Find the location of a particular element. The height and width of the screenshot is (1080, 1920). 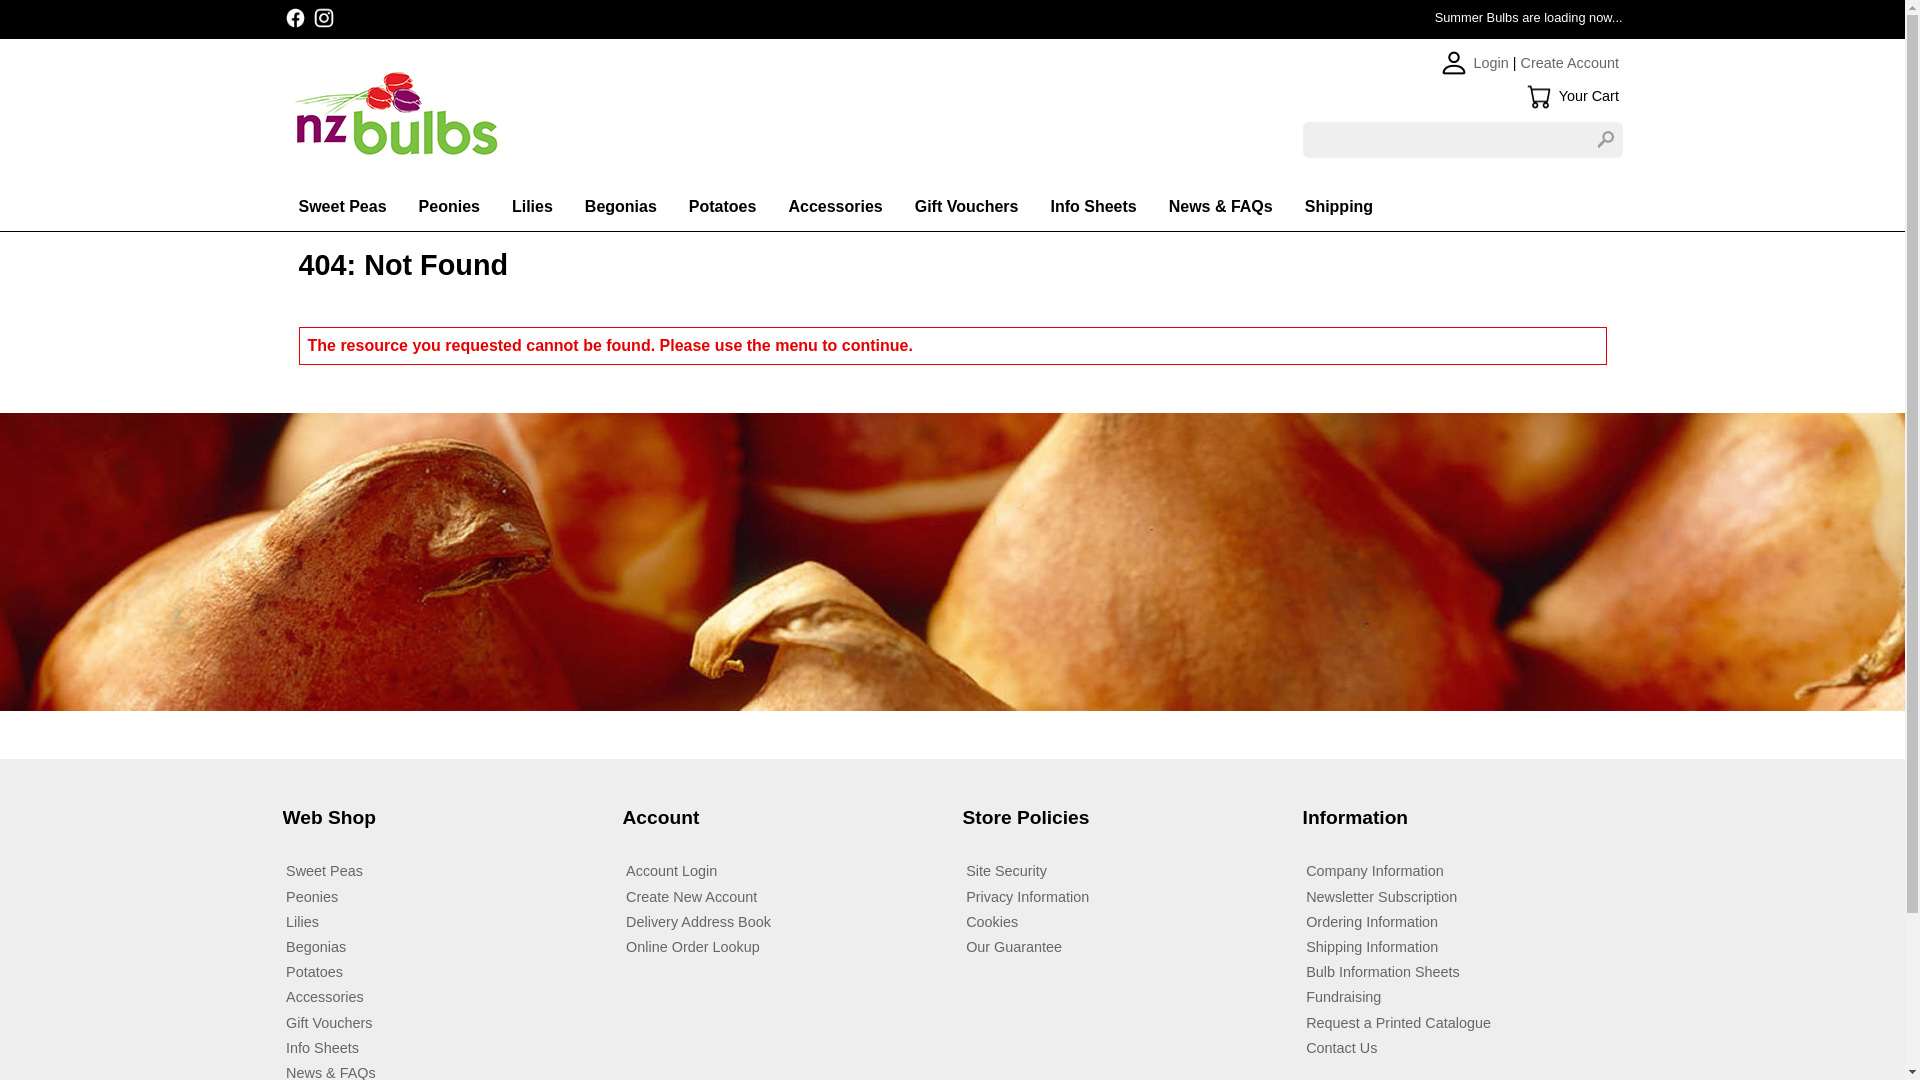

Login Status is located at coordinates (1454, 62).